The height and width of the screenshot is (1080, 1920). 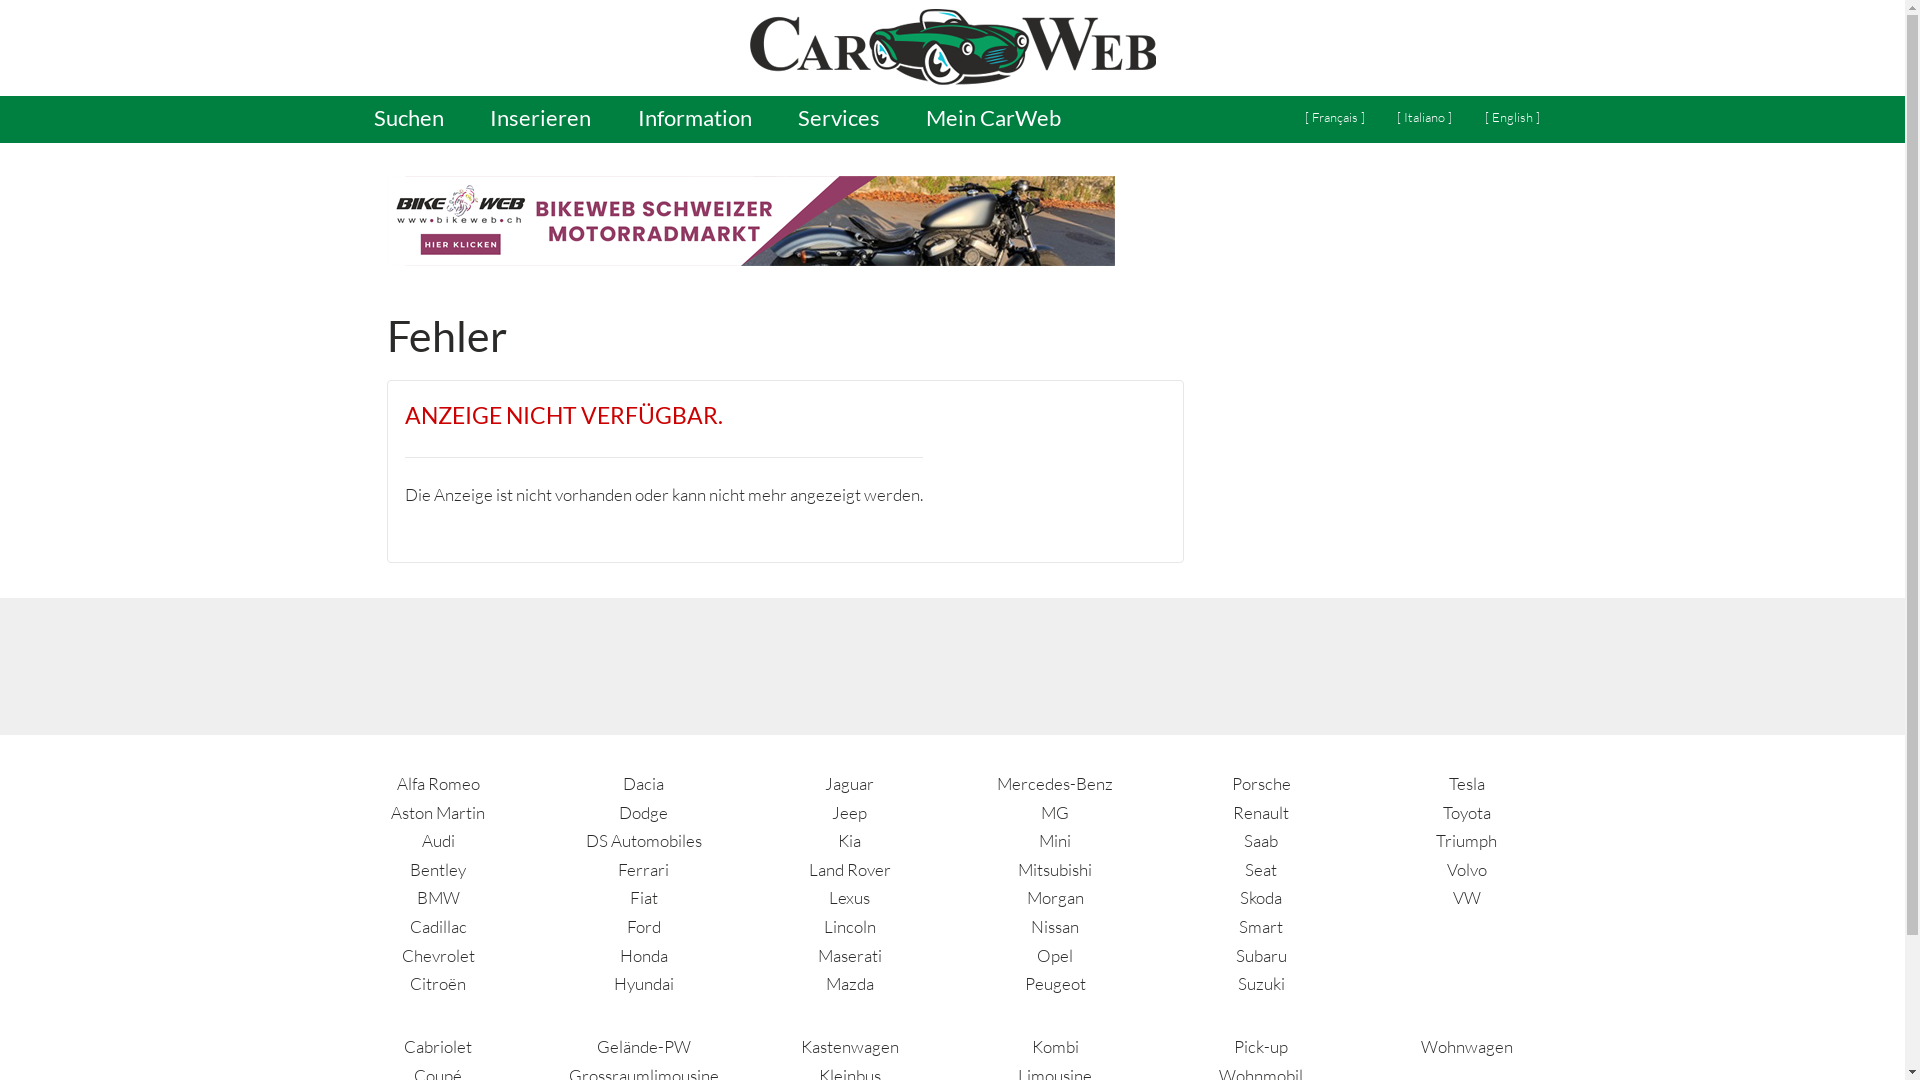 I want to click on VW, so click(x=1467, y=898).